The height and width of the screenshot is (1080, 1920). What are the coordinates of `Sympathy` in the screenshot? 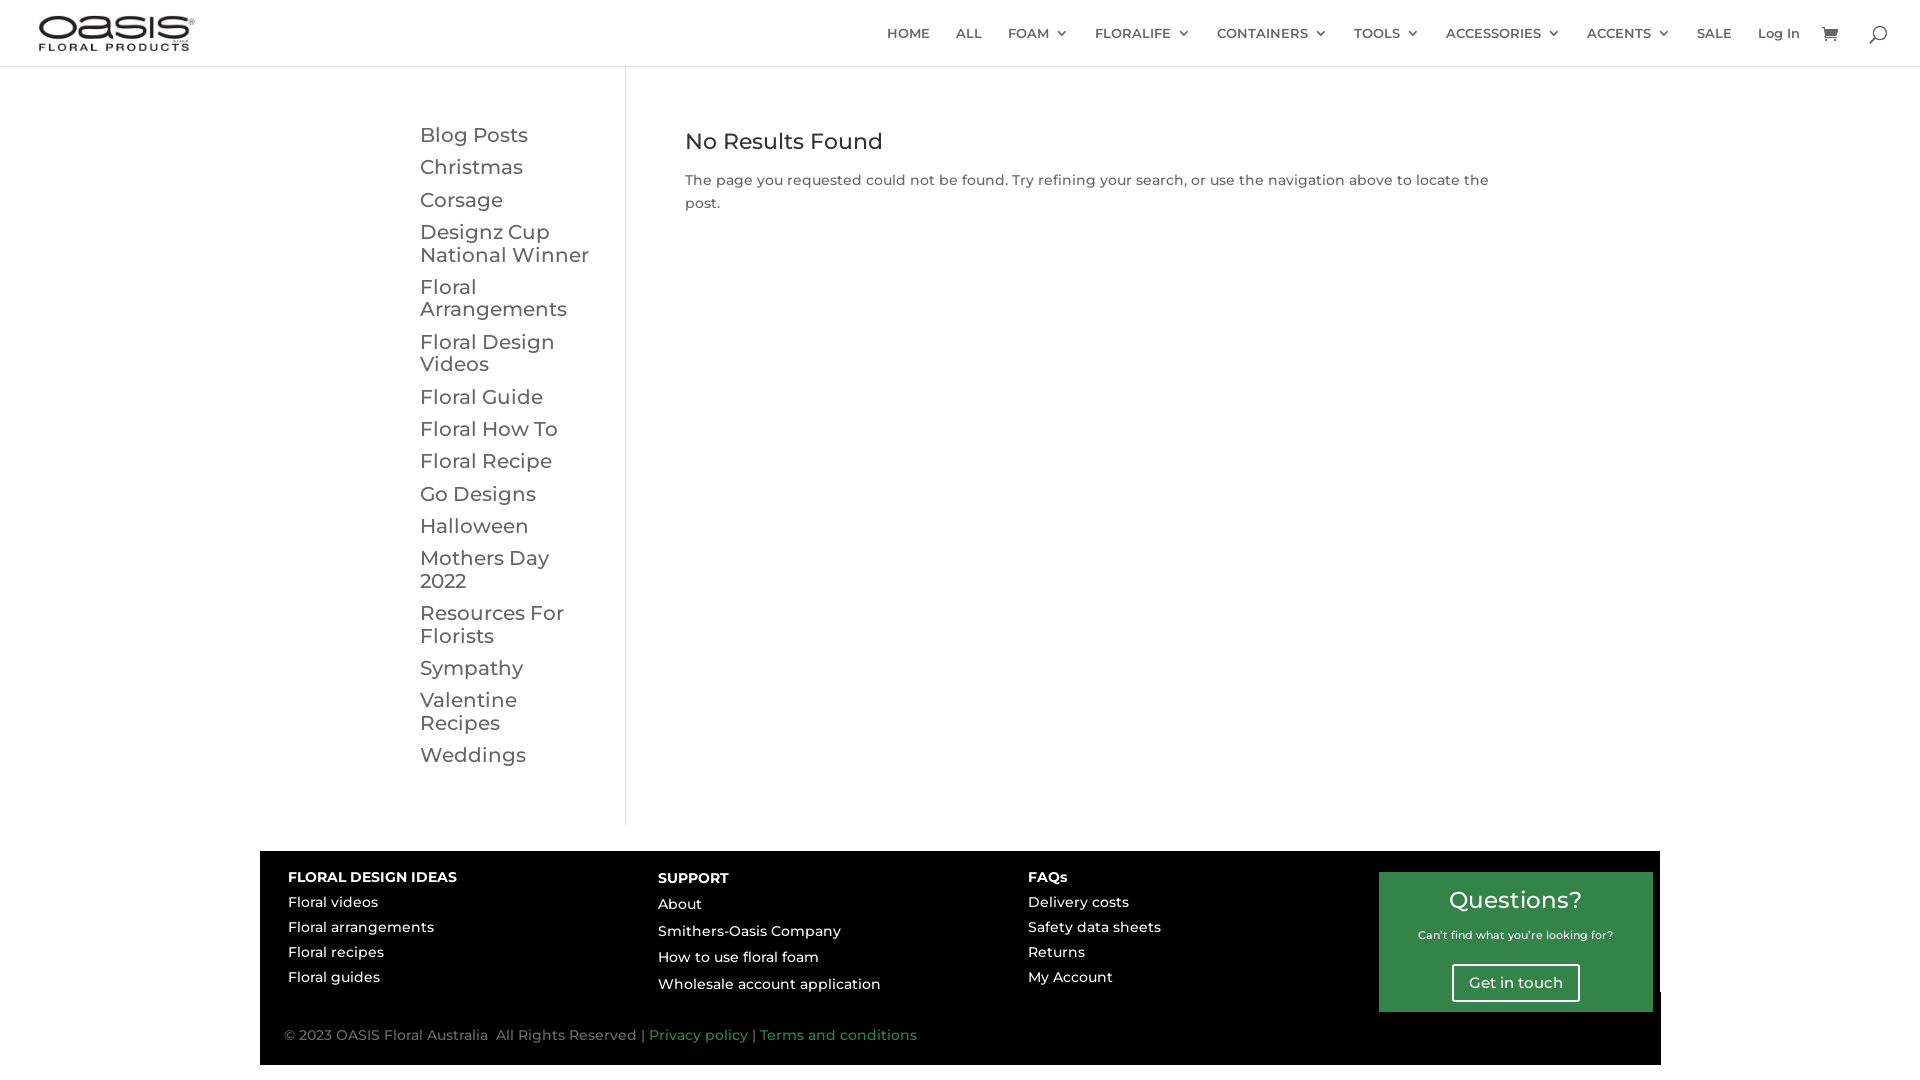 It's located at (472, 668).